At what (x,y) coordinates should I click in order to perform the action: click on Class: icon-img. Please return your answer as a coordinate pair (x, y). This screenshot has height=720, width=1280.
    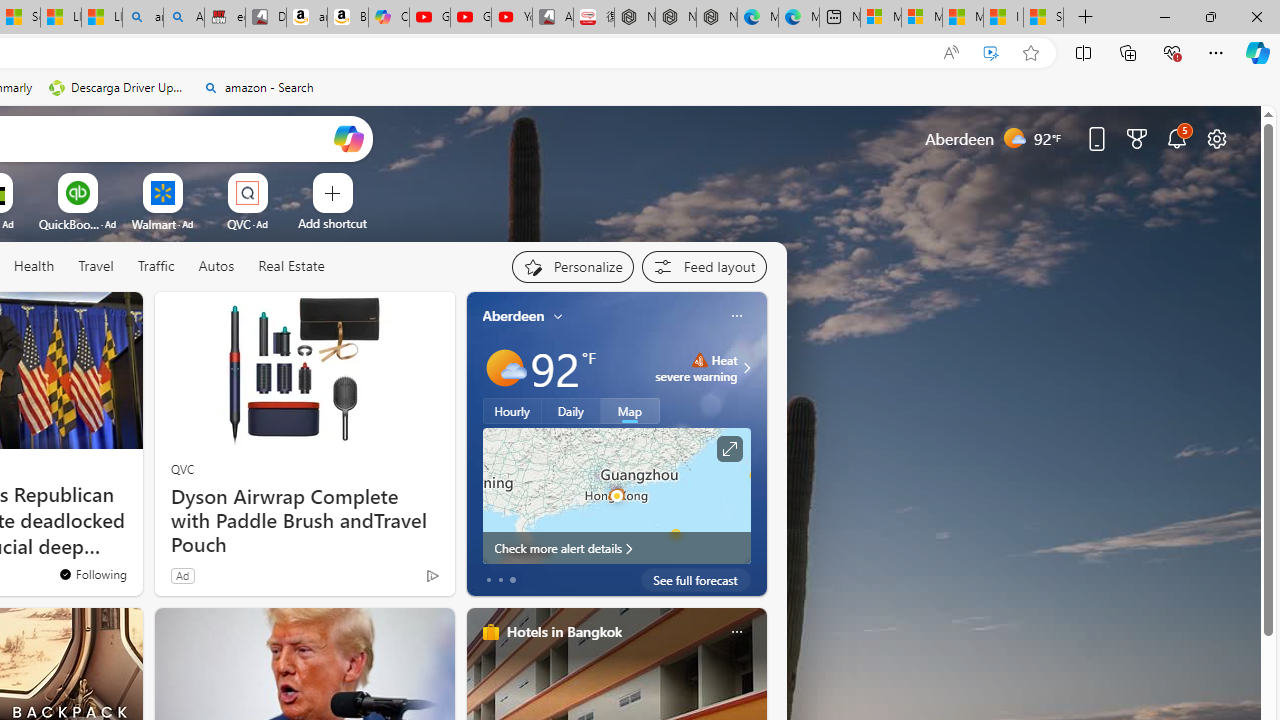
    Looking at the image, I should click on (736, 632).